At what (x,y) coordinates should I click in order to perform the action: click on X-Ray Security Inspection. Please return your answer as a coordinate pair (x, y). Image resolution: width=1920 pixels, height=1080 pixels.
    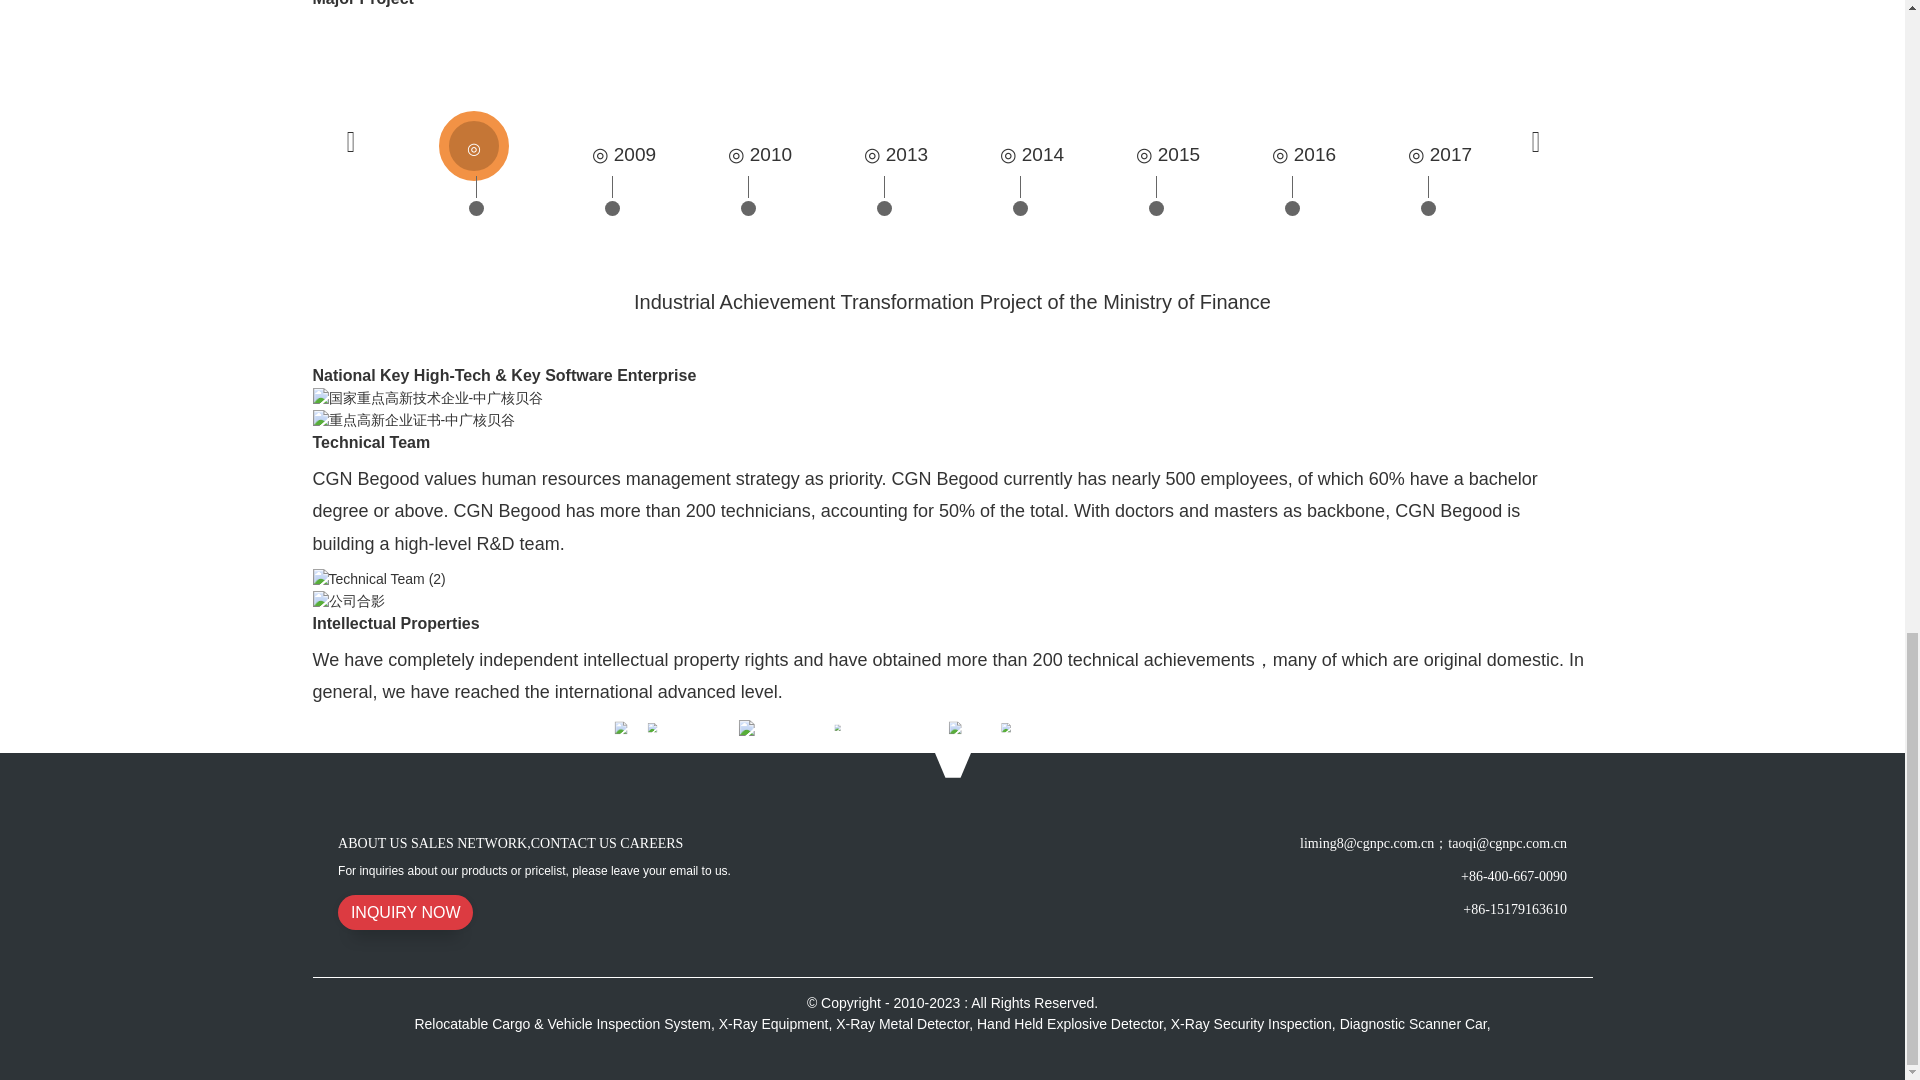
    Looking at the image, I should click on (1252, 1024).